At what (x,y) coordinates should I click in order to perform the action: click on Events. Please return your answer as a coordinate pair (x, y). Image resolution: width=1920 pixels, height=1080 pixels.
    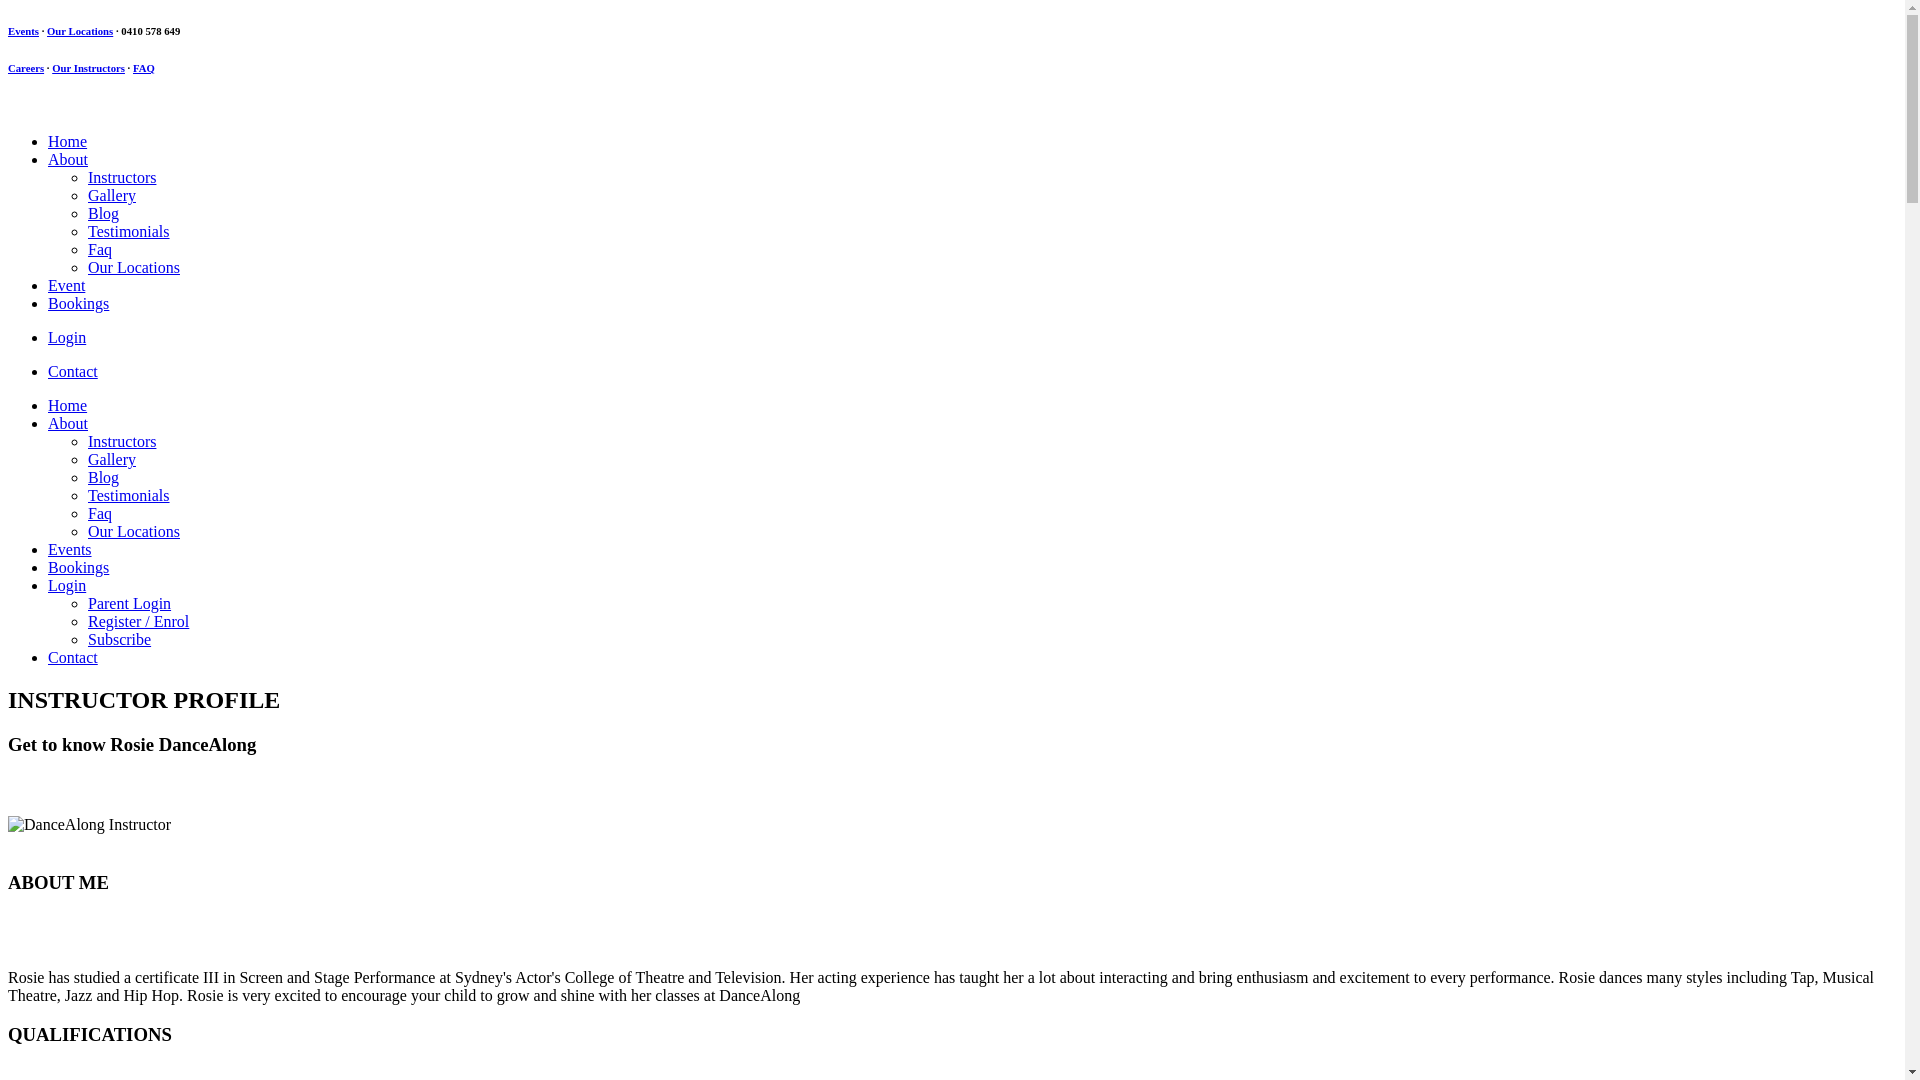
    Looking at the image, I should click on (24, 31).